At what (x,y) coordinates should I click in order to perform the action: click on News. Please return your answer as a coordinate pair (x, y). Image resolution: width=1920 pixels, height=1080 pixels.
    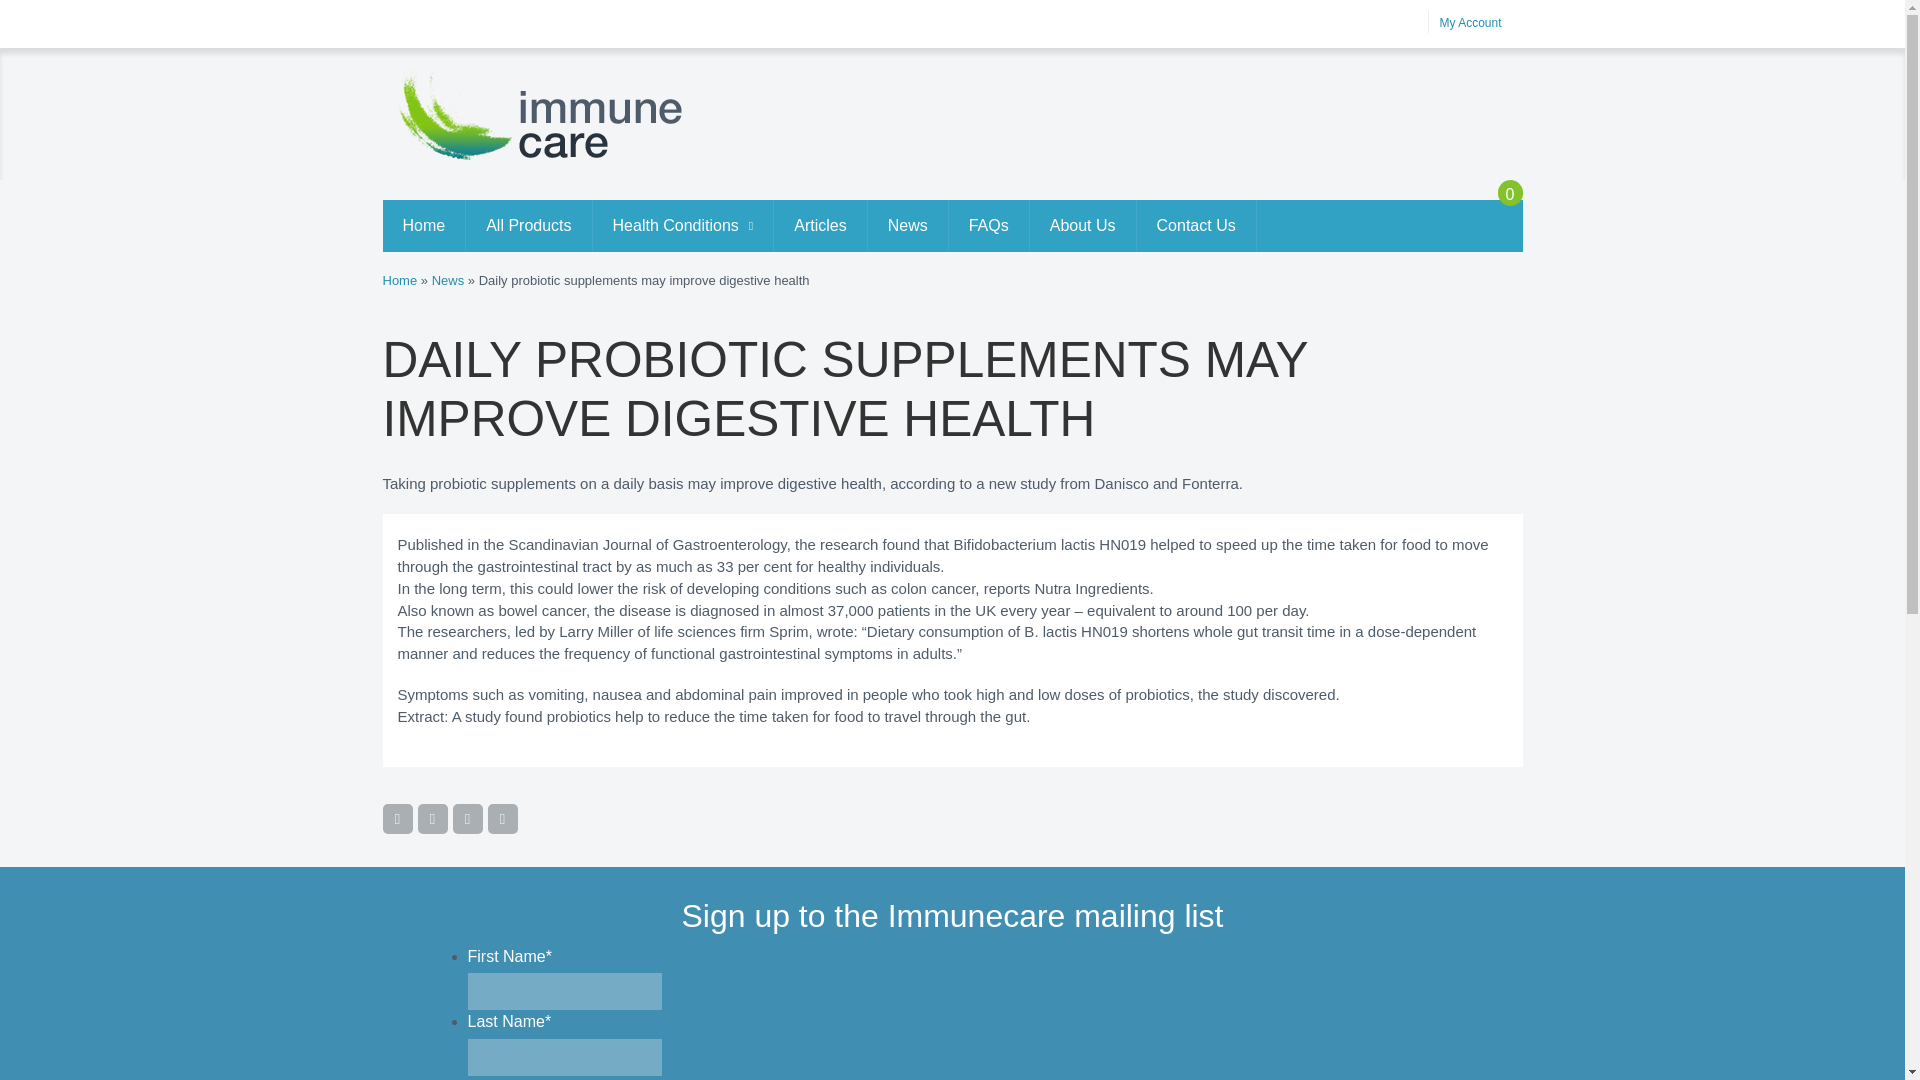
    Looking at the image, I should click on (448, 280).